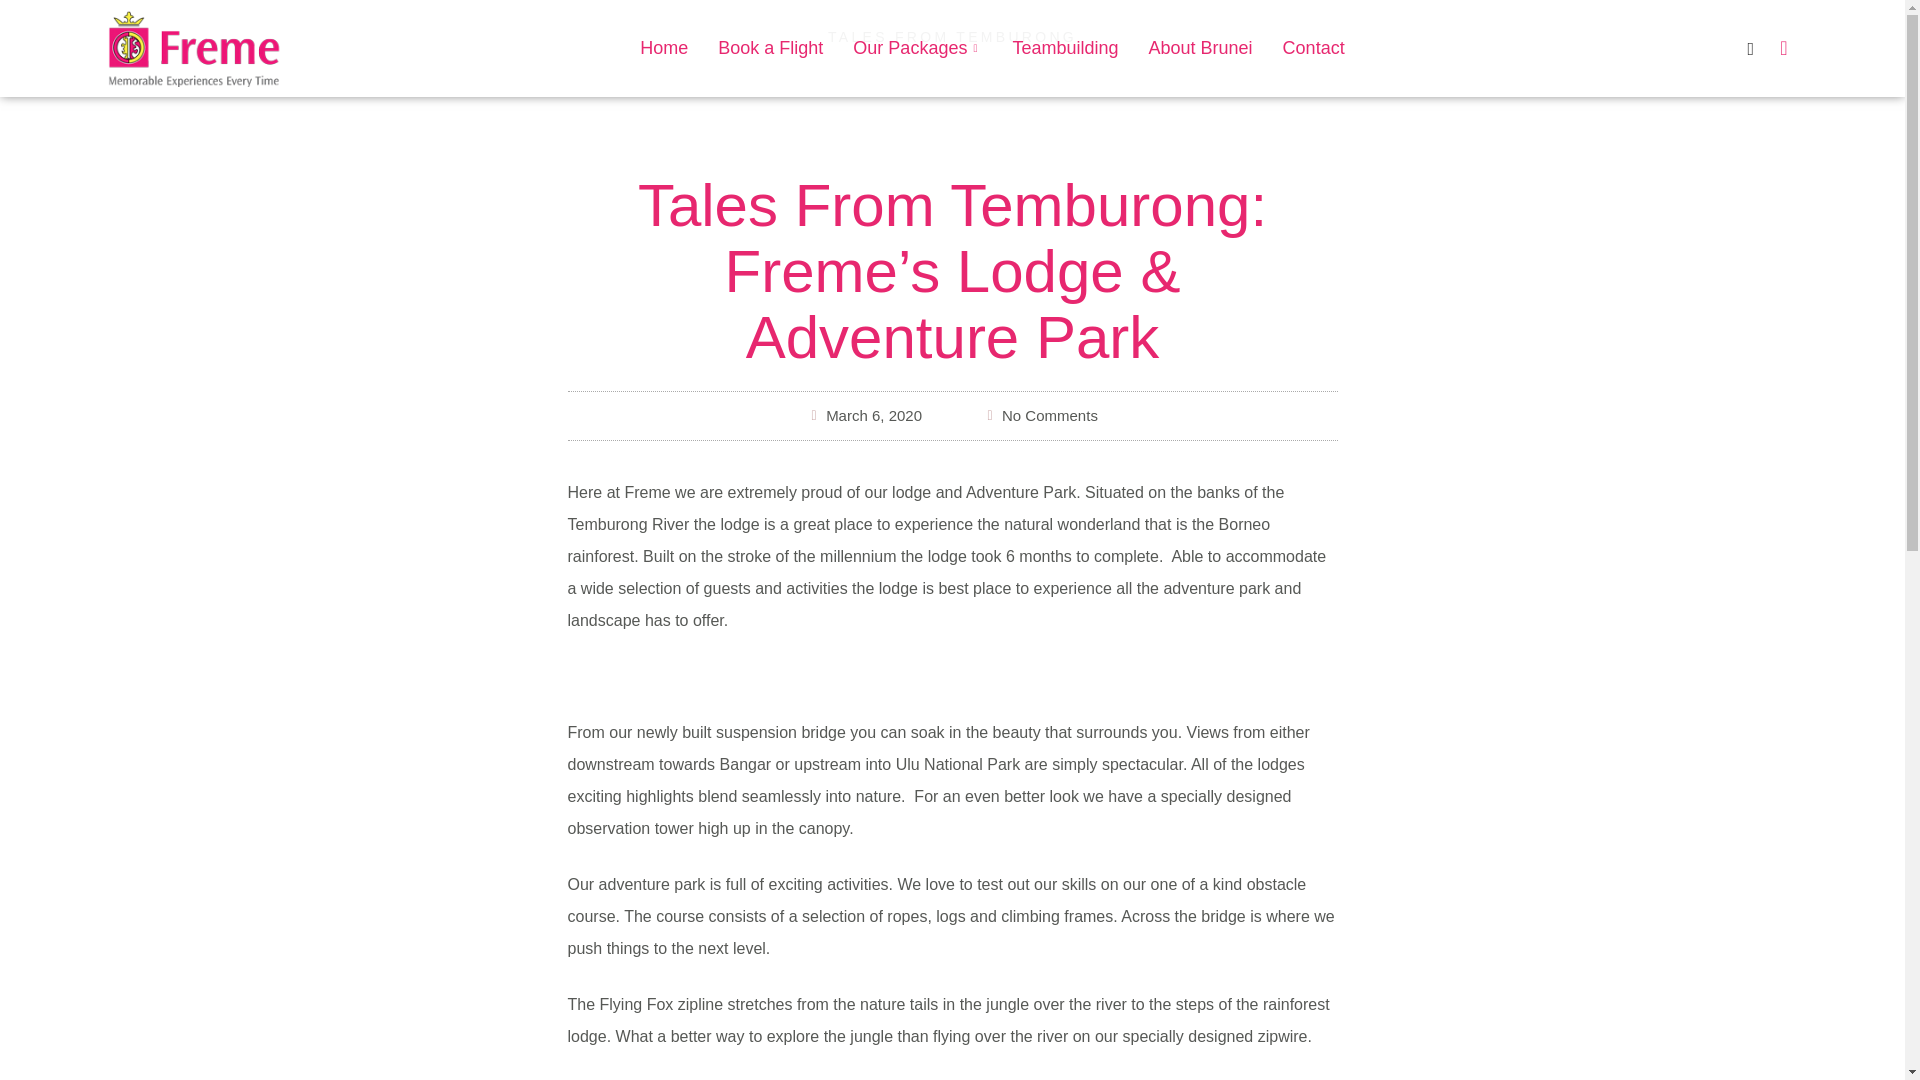  I want to click on Our Packages, so click(916, 48).